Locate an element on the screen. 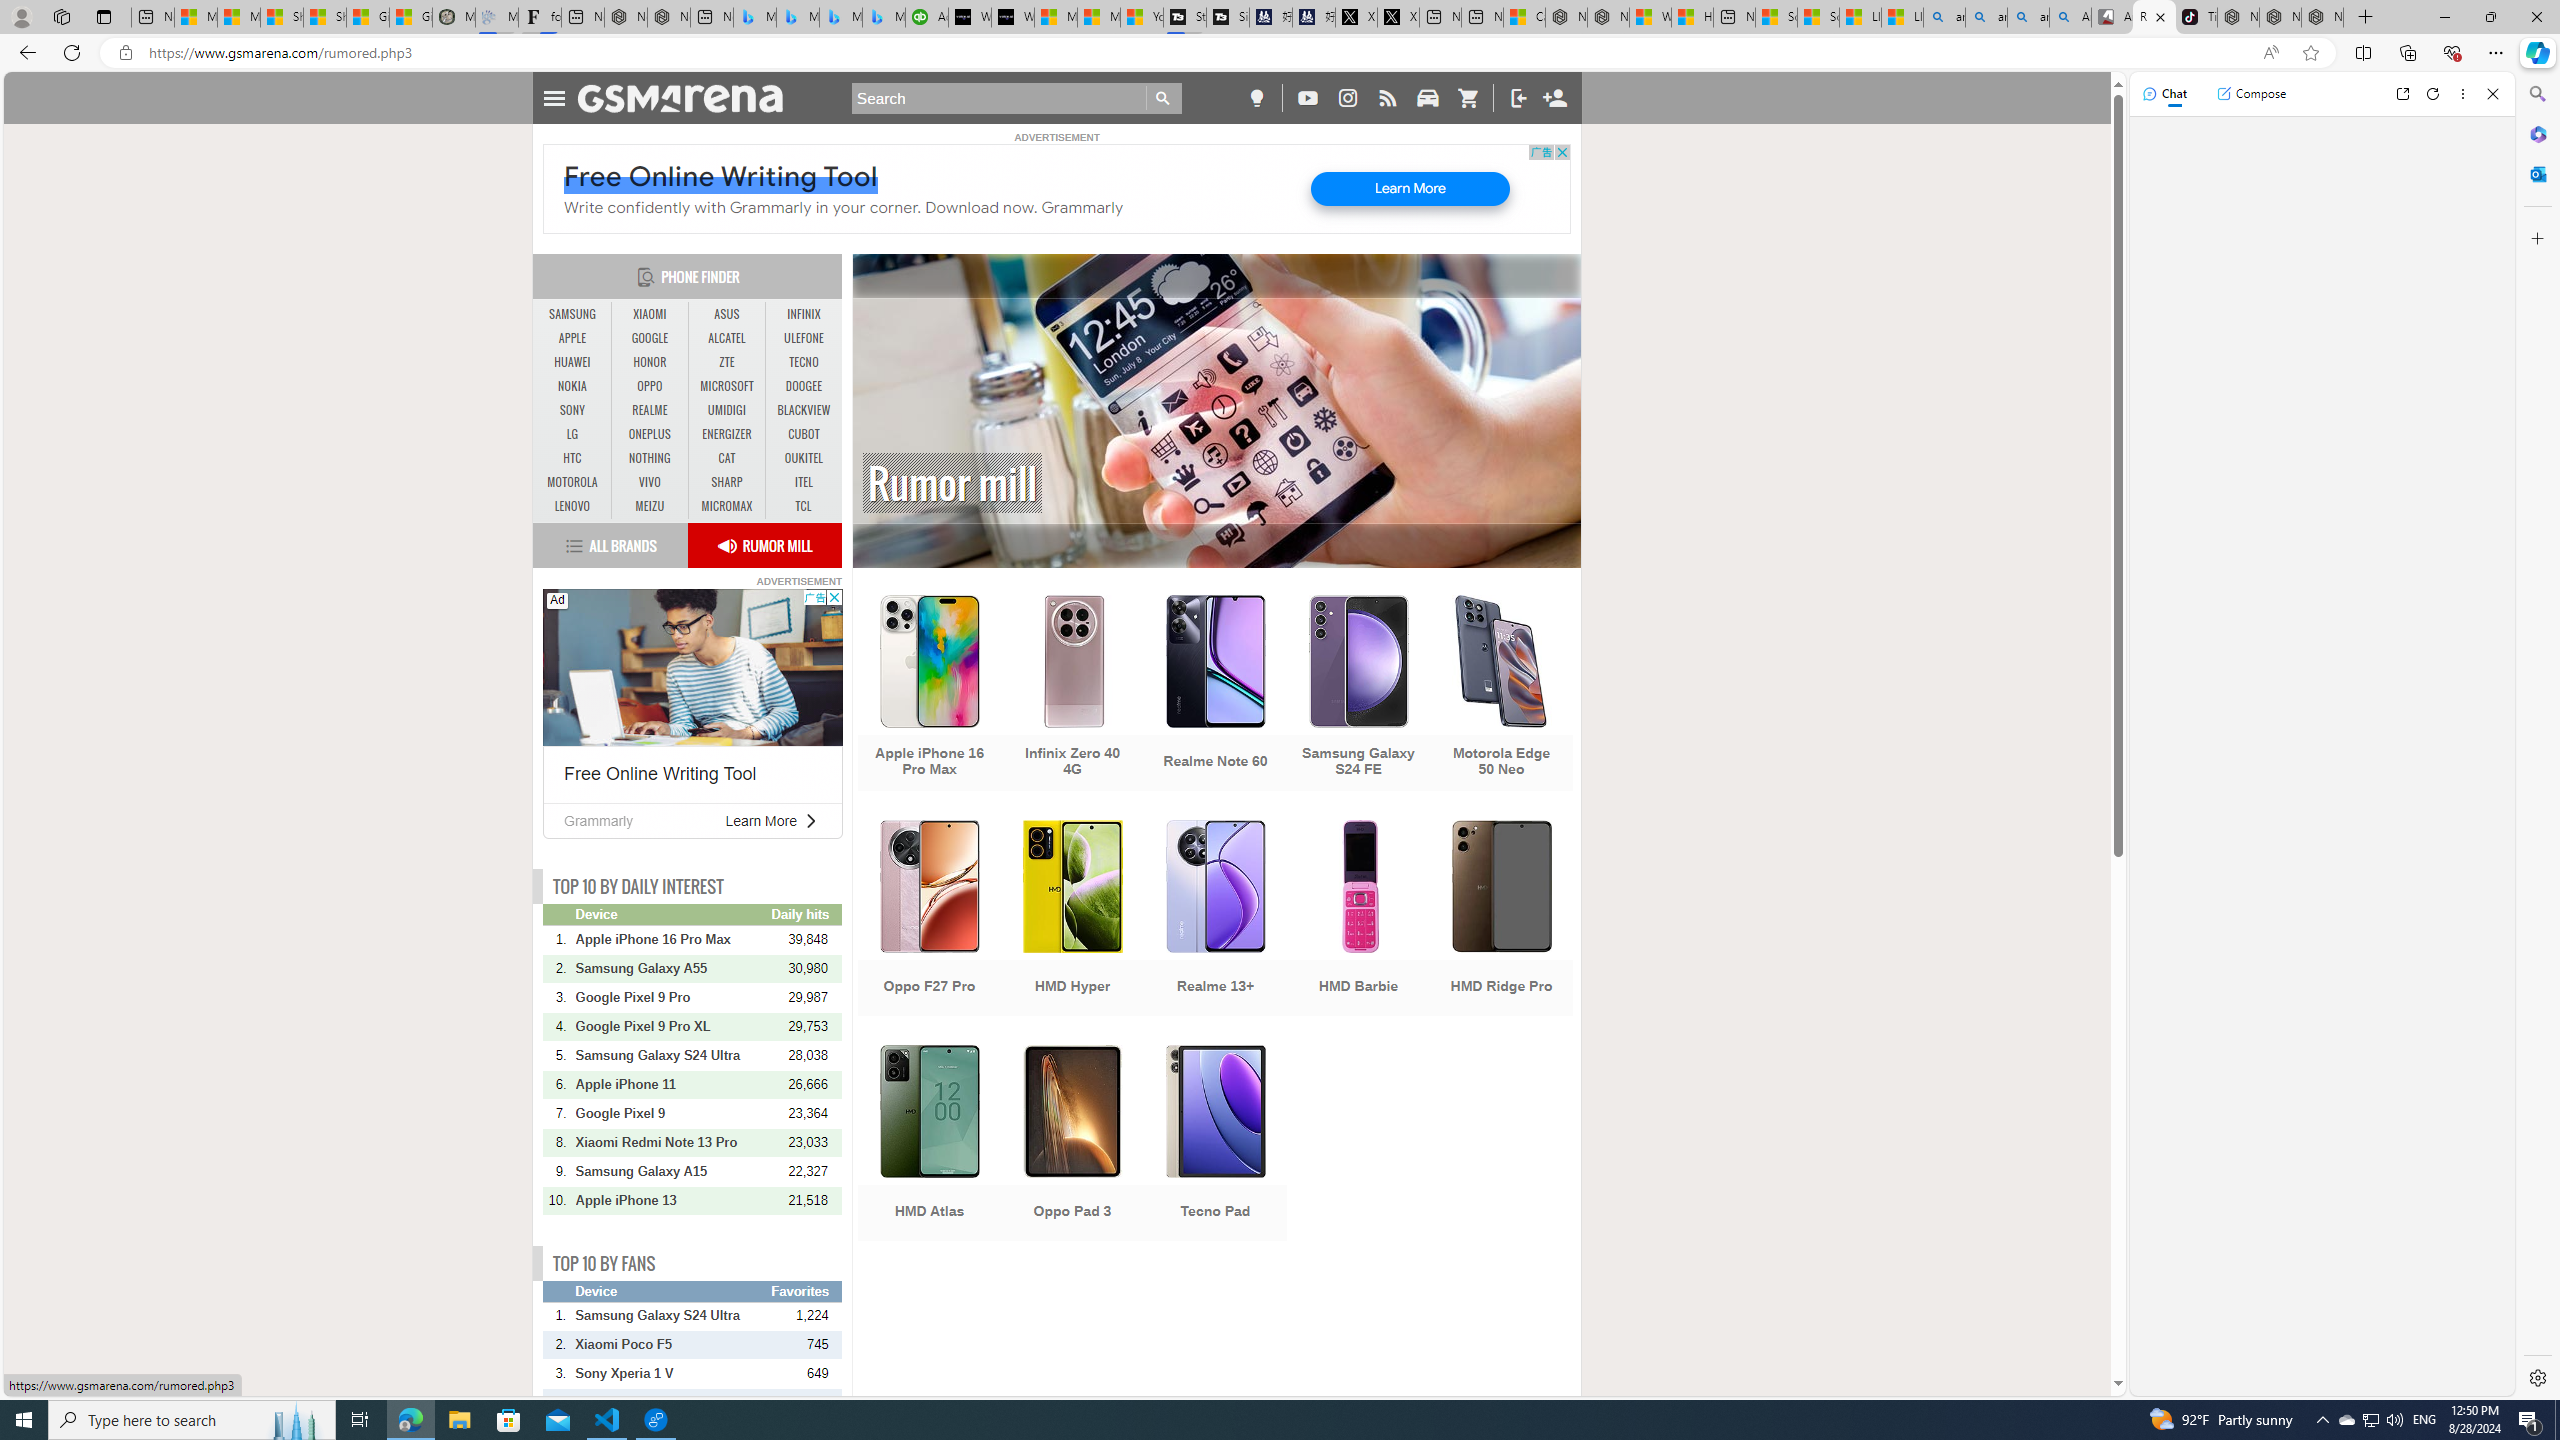 This screenshot has width=2560, height=1440. OUKITEL is located at coordinates (804, 458).